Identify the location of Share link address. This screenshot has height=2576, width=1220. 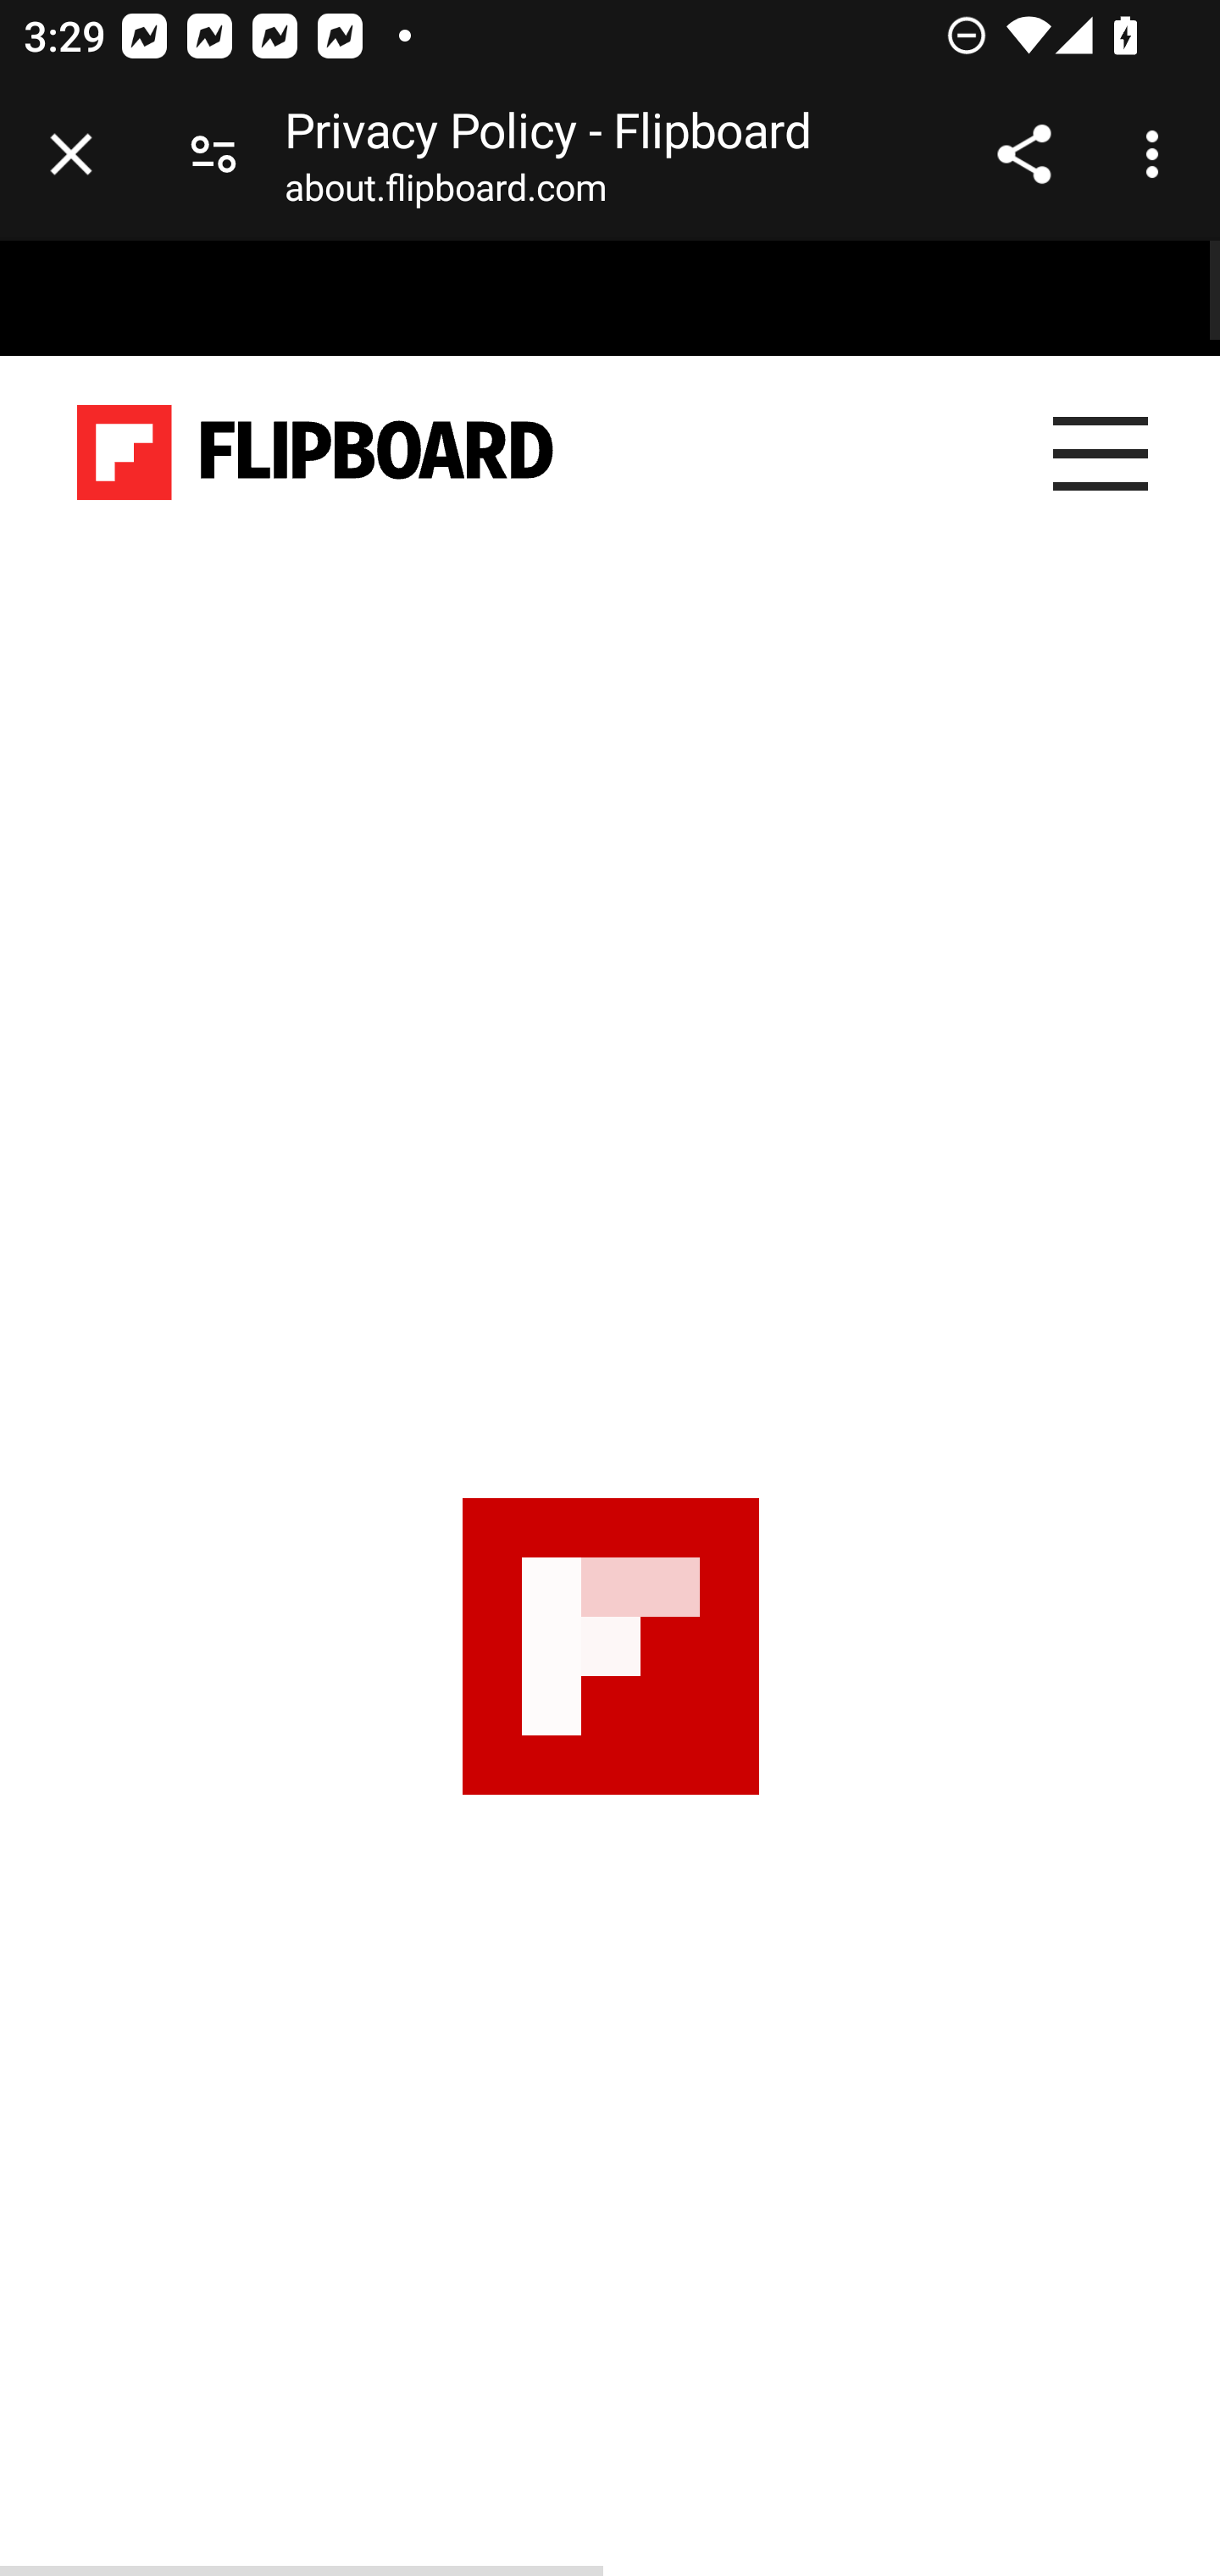
(1023, 154).